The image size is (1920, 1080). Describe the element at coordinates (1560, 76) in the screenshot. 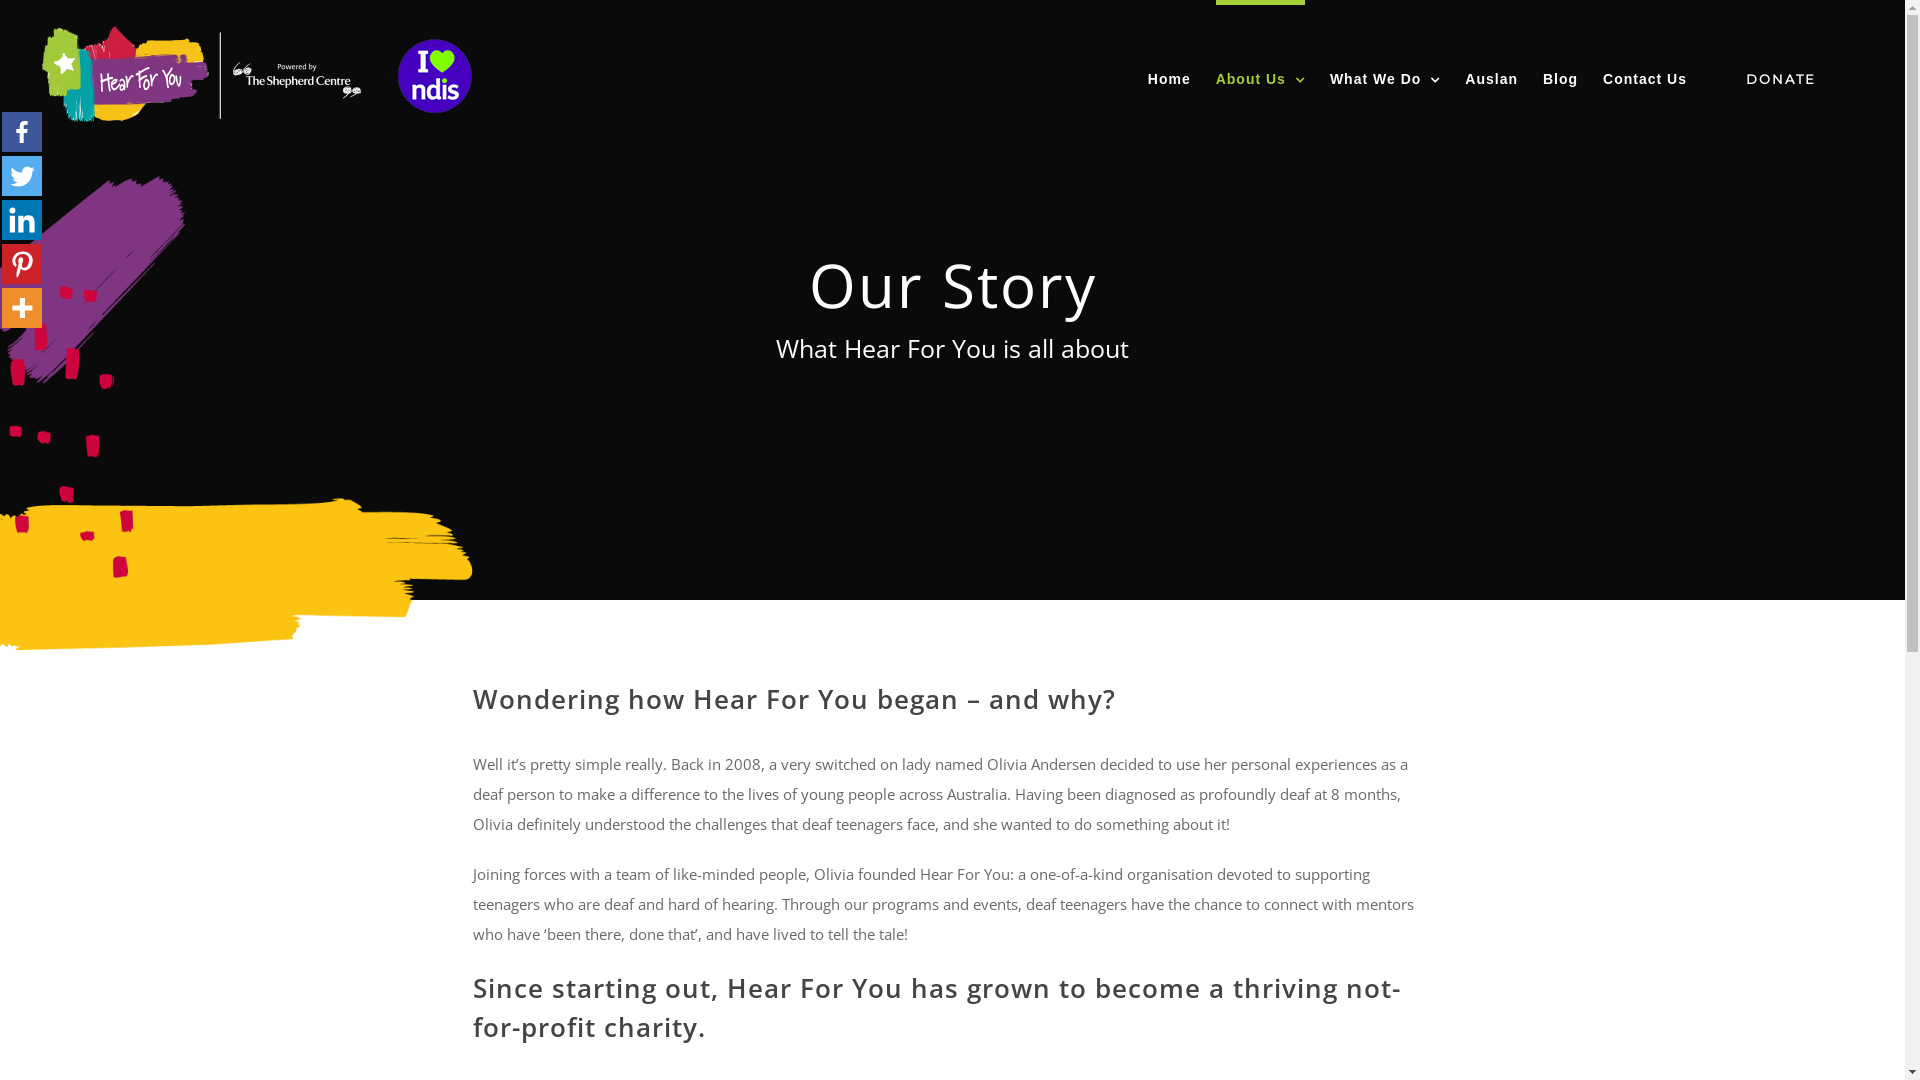

I see `Blog` at that location.